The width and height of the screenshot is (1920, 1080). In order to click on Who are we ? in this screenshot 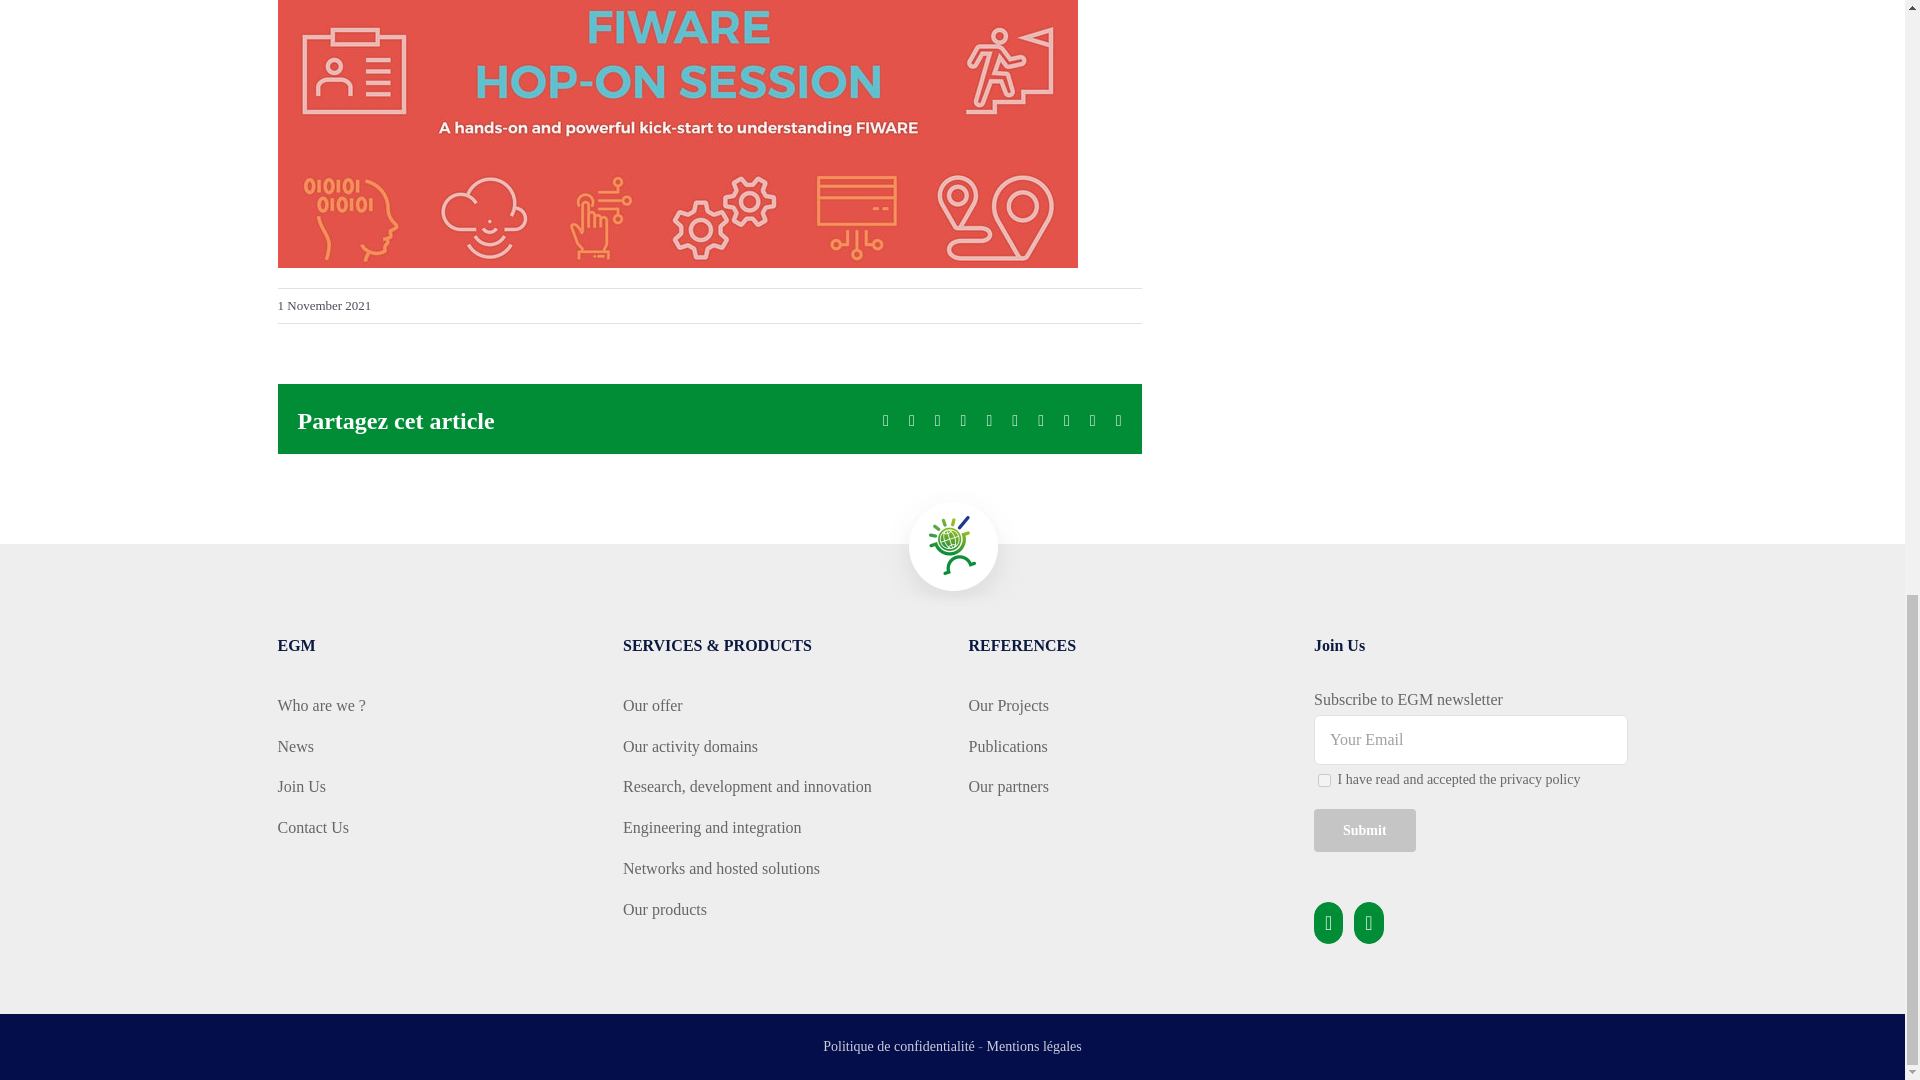, I will do `click(434, 706)`.